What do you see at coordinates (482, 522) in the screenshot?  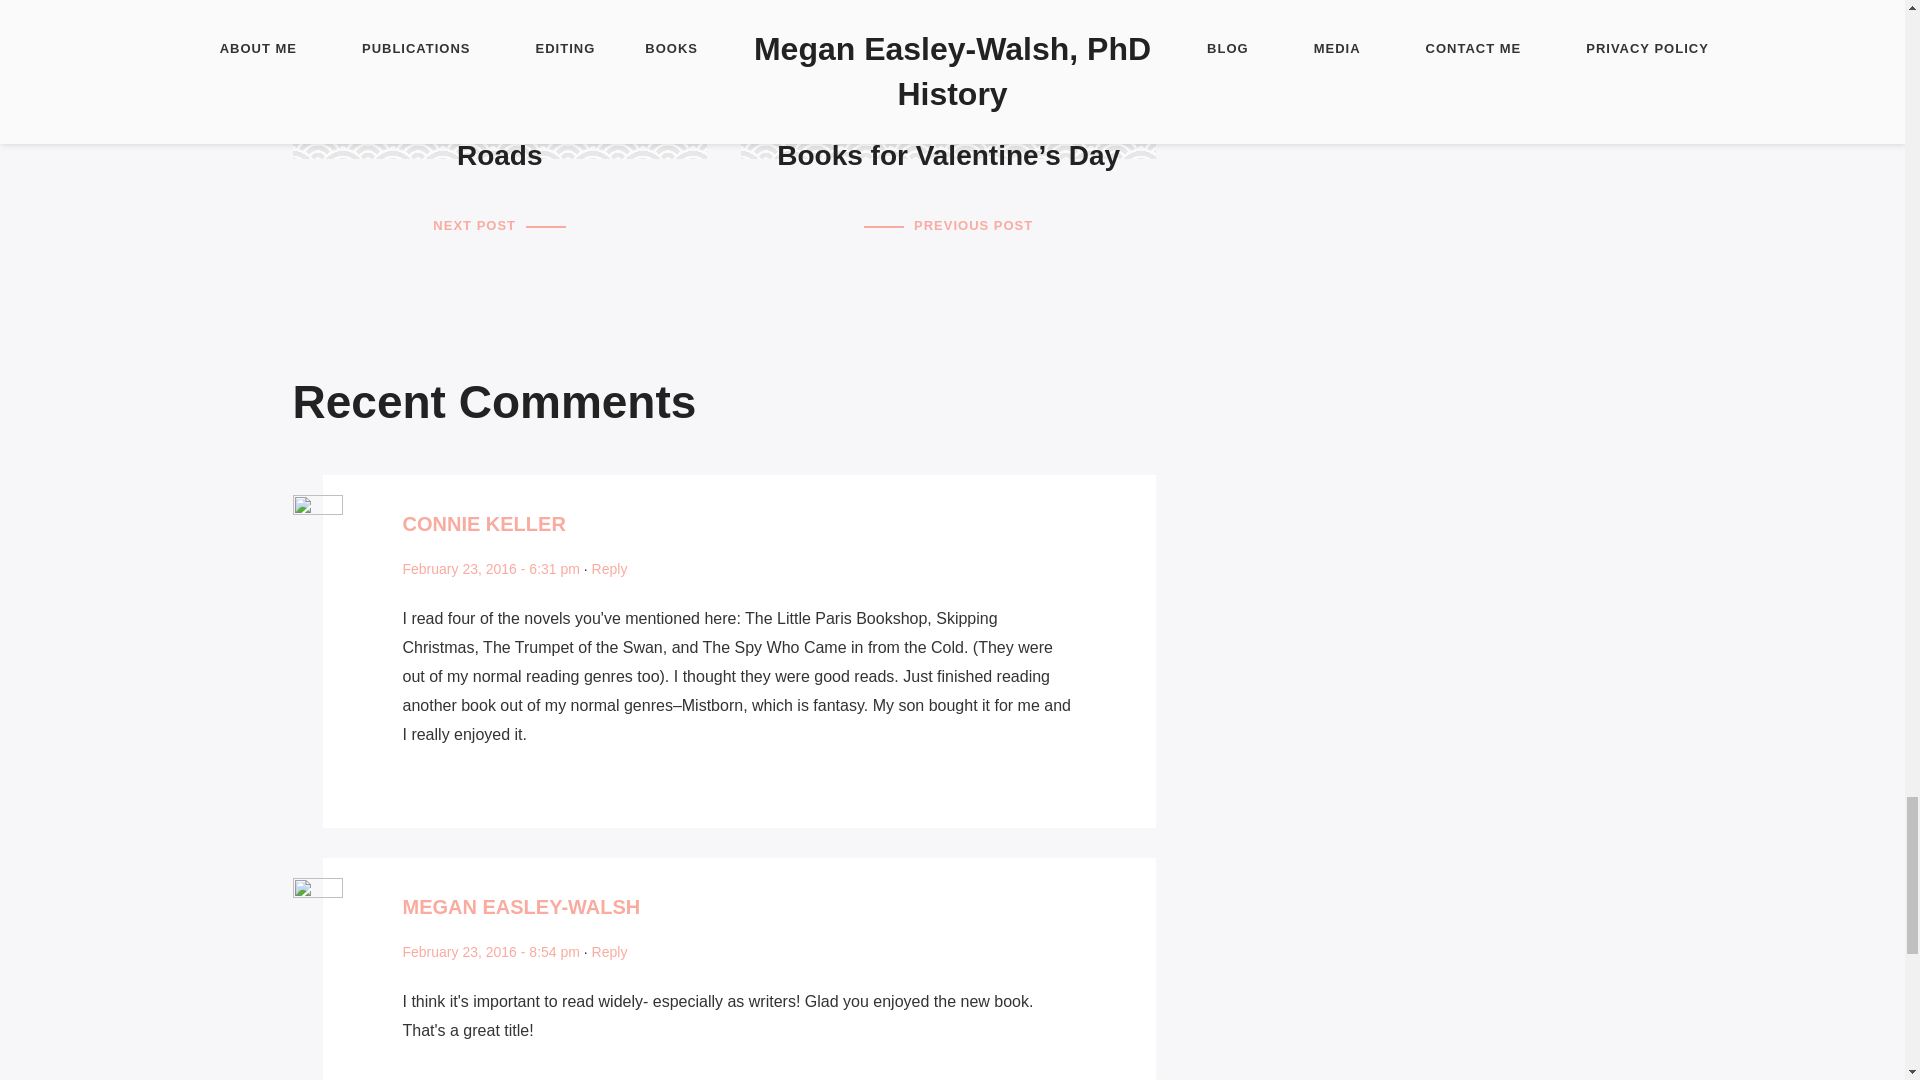 I see `MEGAN EASLEY-WALSH` at bounding box center [482, 522].